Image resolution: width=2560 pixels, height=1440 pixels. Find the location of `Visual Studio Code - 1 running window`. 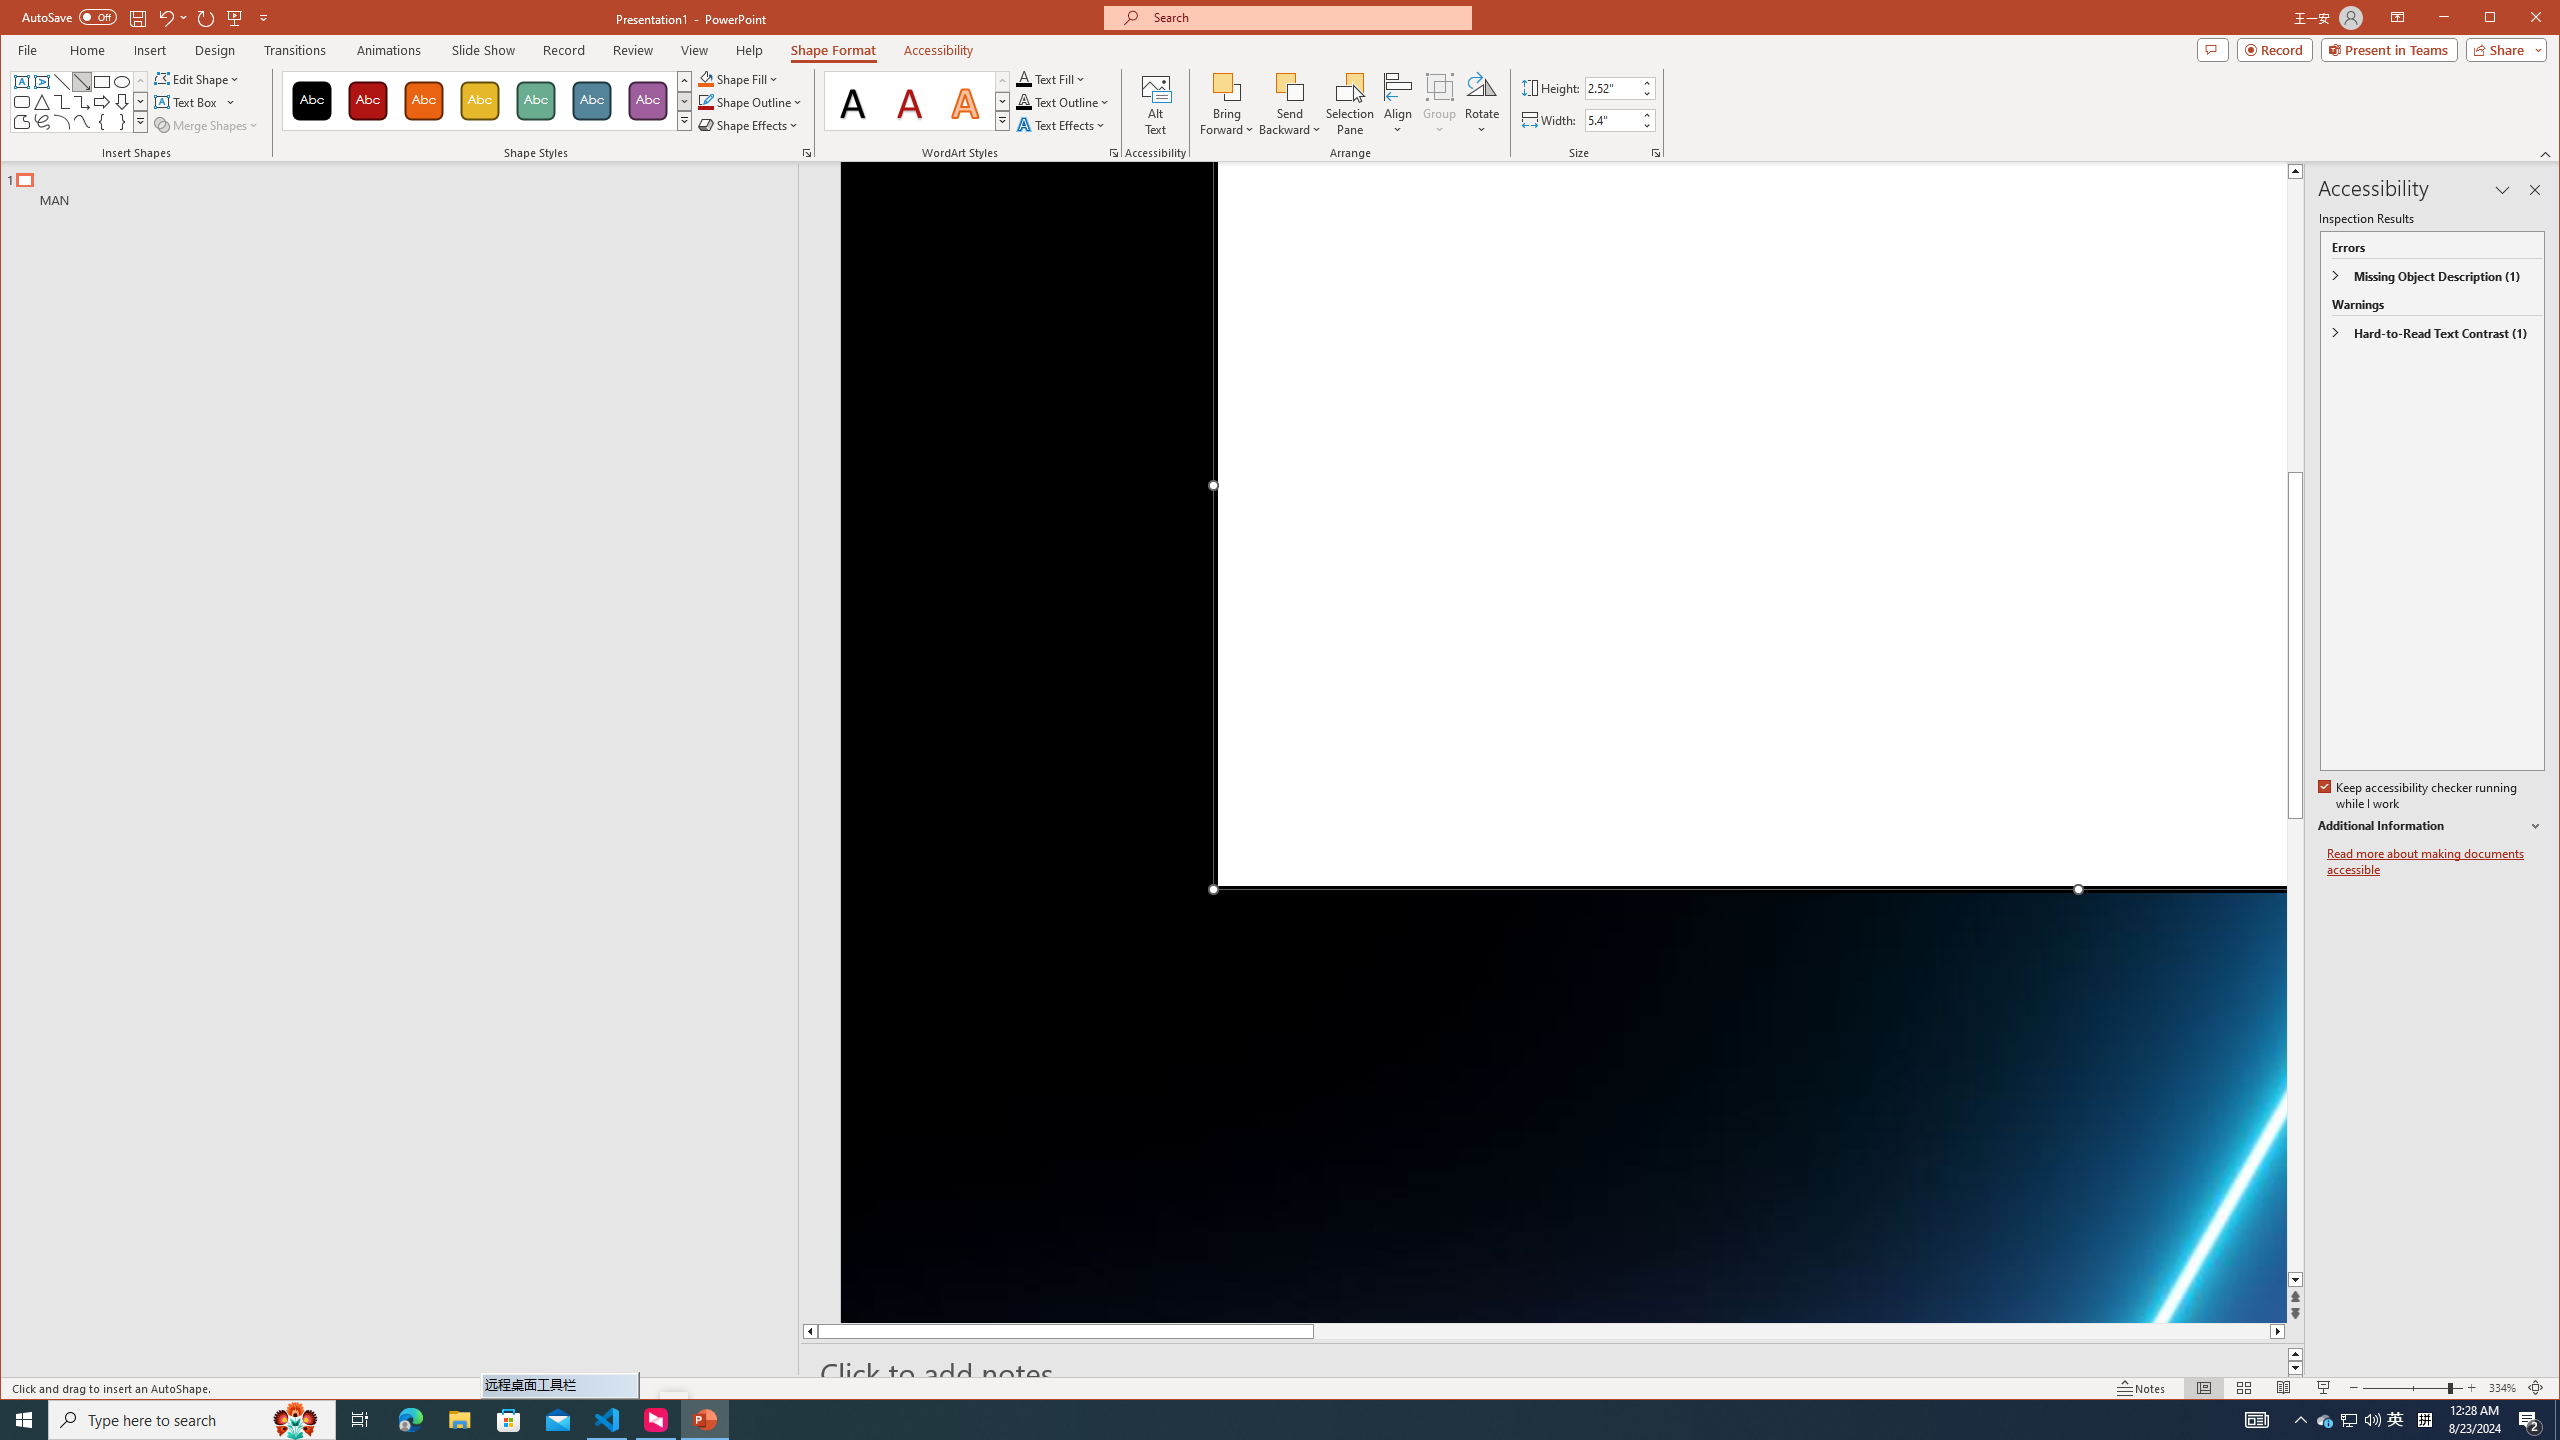

Visual Studio Code - 1 running window is located at coordinates (1398, 104).